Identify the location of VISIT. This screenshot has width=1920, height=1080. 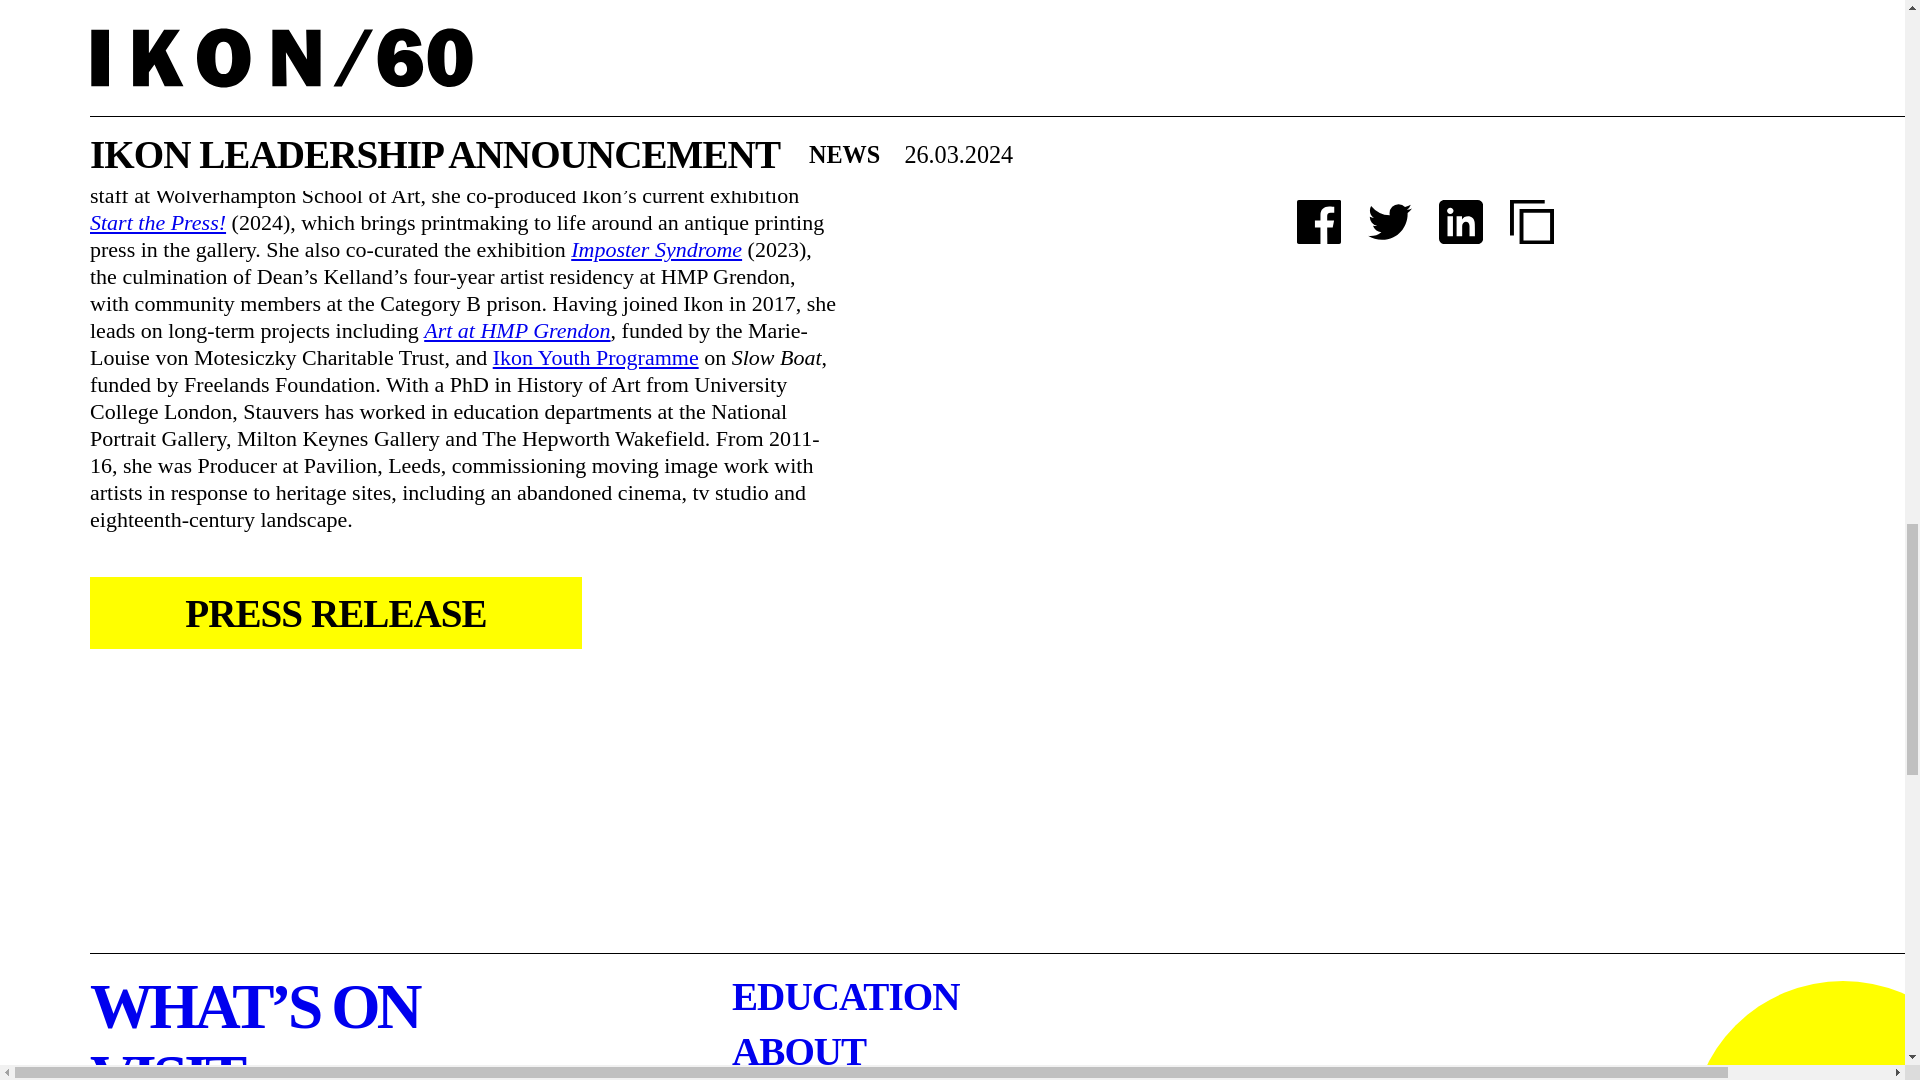
(166, 1063).